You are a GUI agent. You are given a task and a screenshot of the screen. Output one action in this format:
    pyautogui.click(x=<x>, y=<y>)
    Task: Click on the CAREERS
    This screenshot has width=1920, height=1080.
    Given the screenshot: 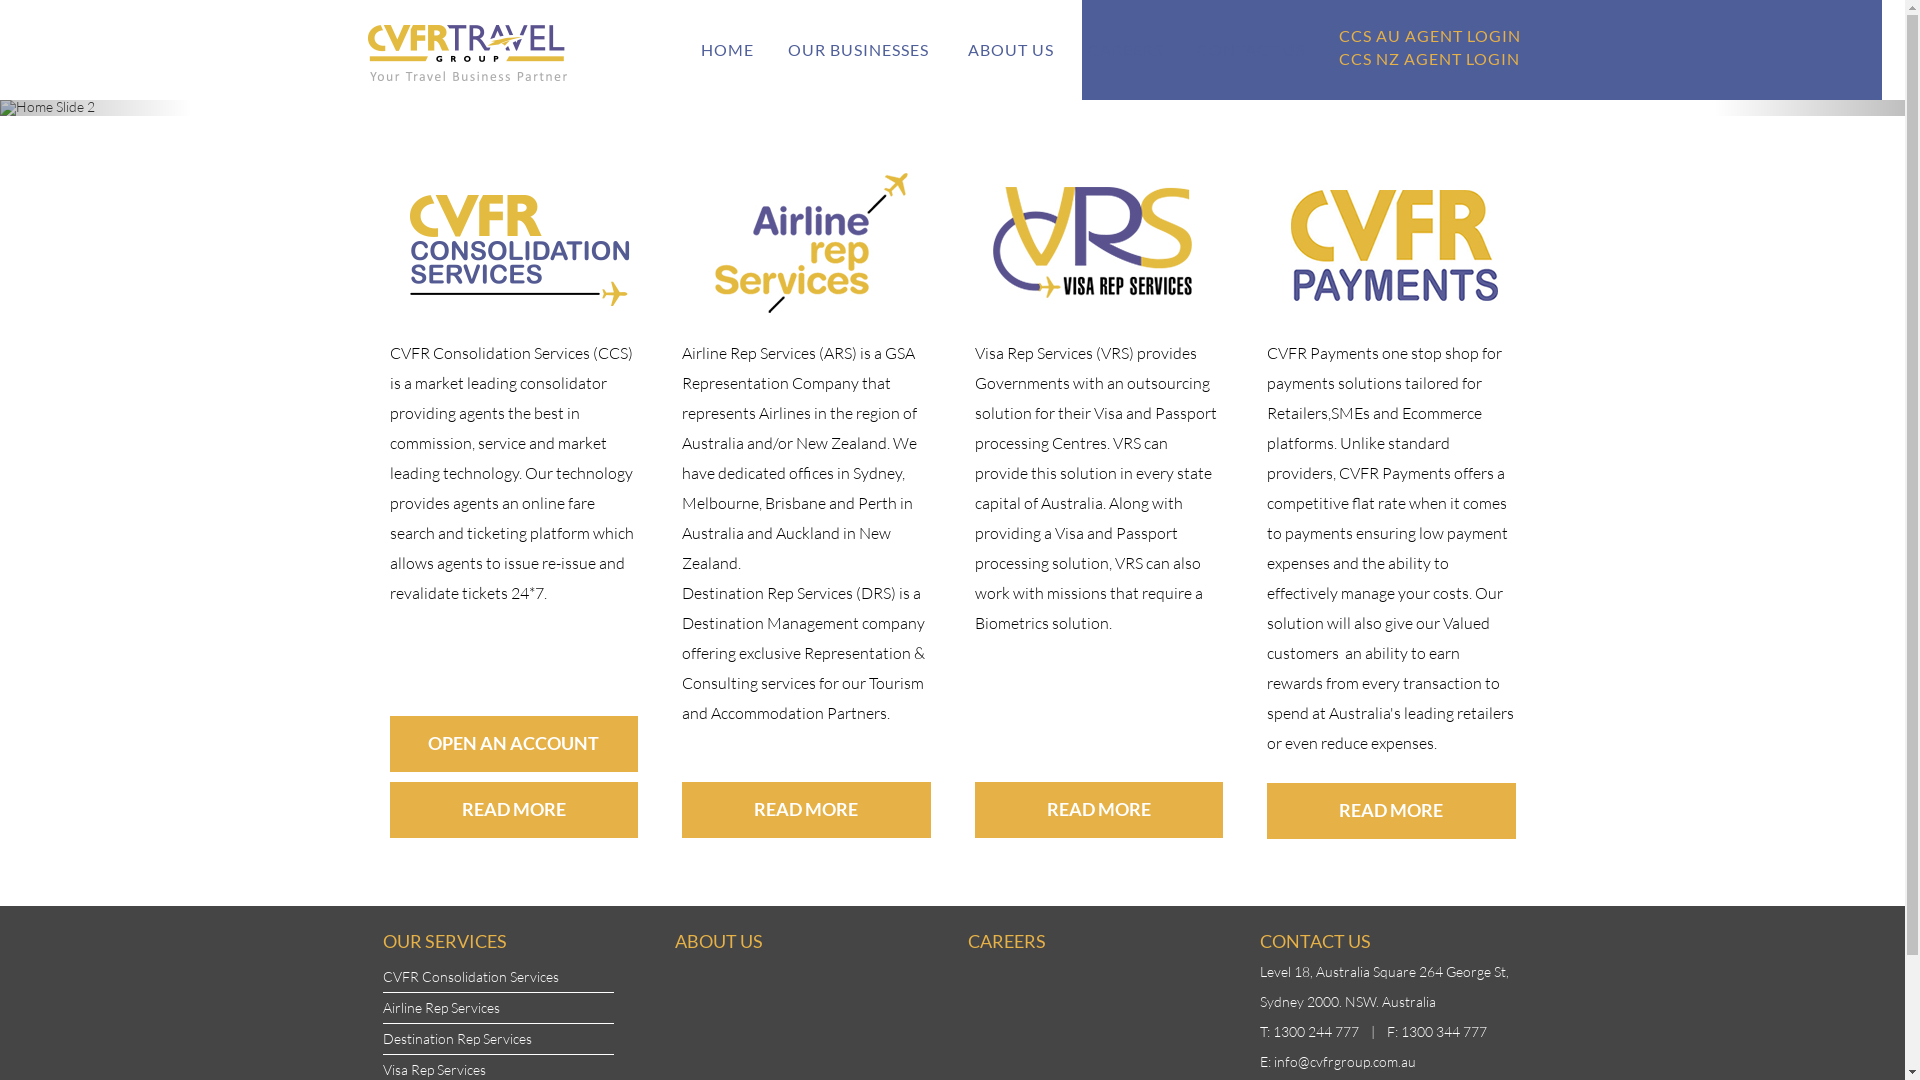 What is the action you would take?
    pyautogui.click(x=1124, y=50)
    